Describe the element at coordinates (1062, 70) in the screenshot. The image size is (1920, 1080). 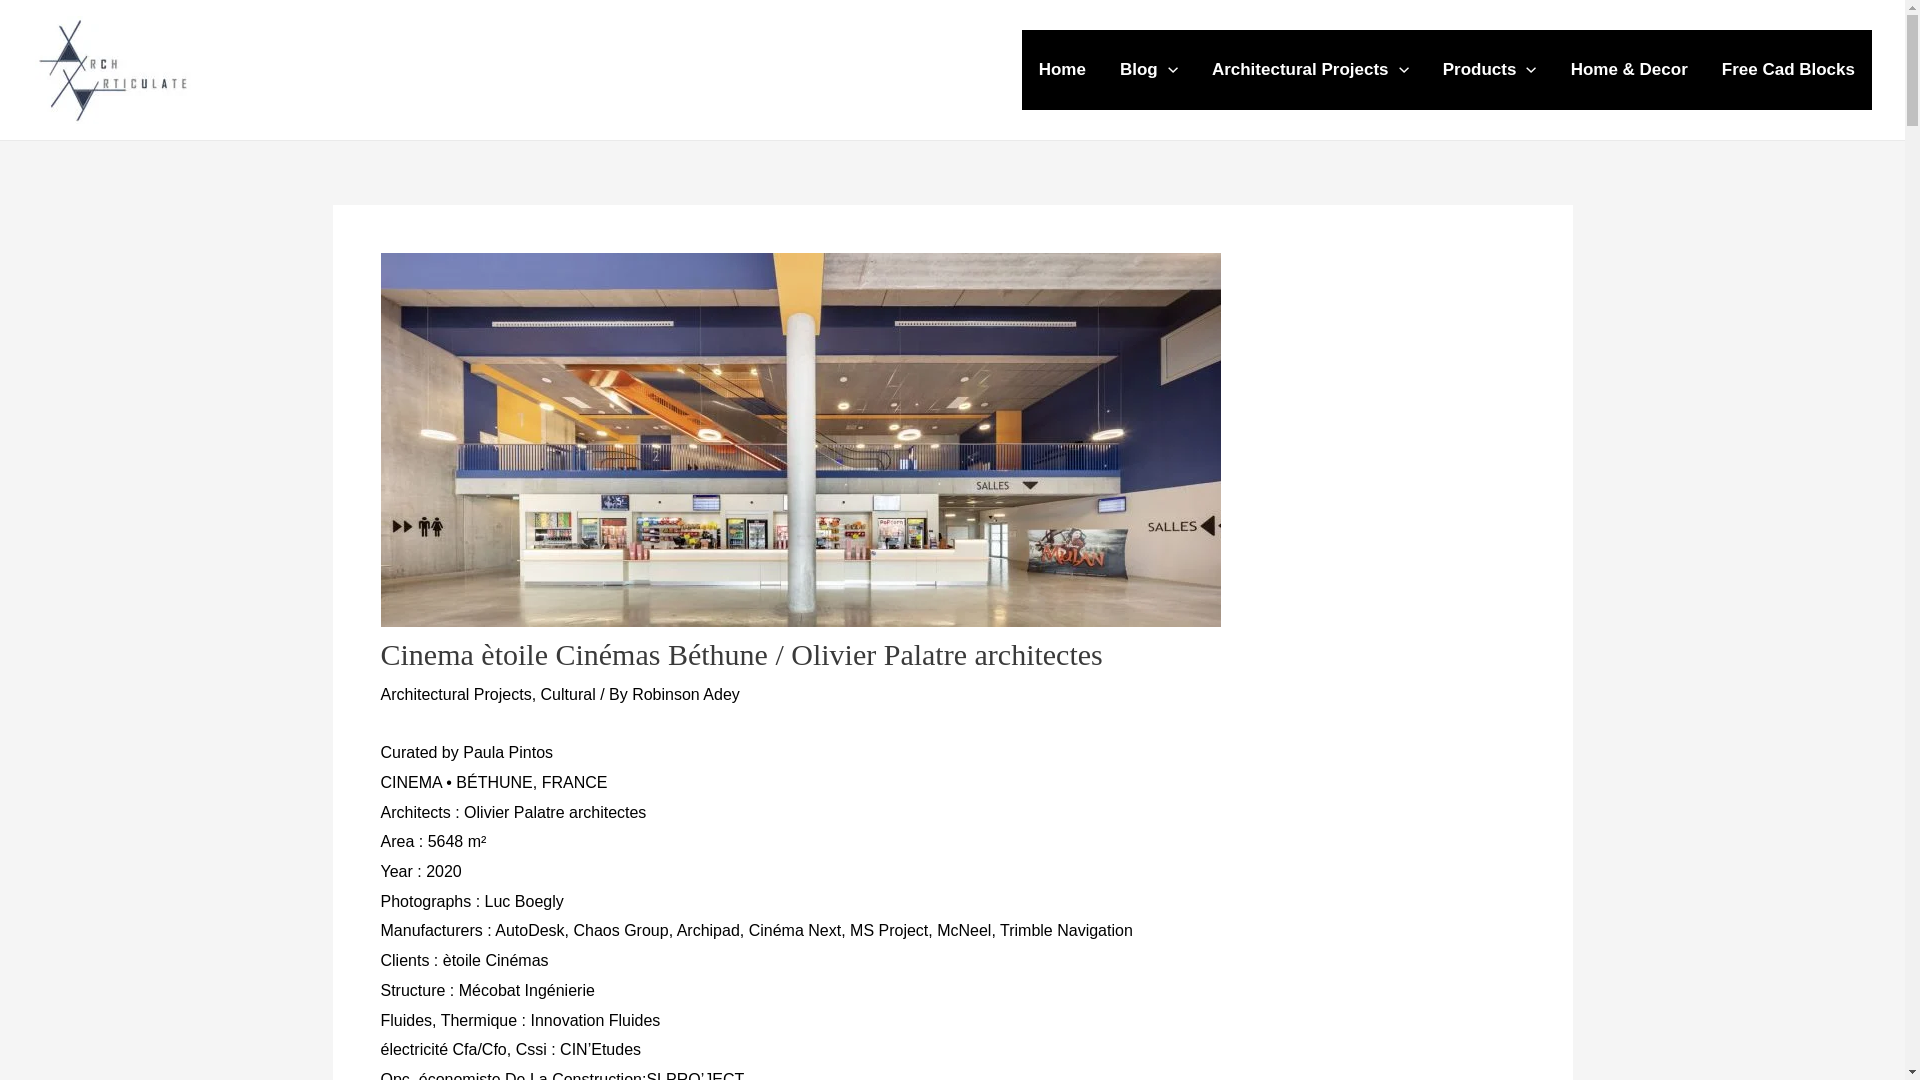
I see `Home` at that location.